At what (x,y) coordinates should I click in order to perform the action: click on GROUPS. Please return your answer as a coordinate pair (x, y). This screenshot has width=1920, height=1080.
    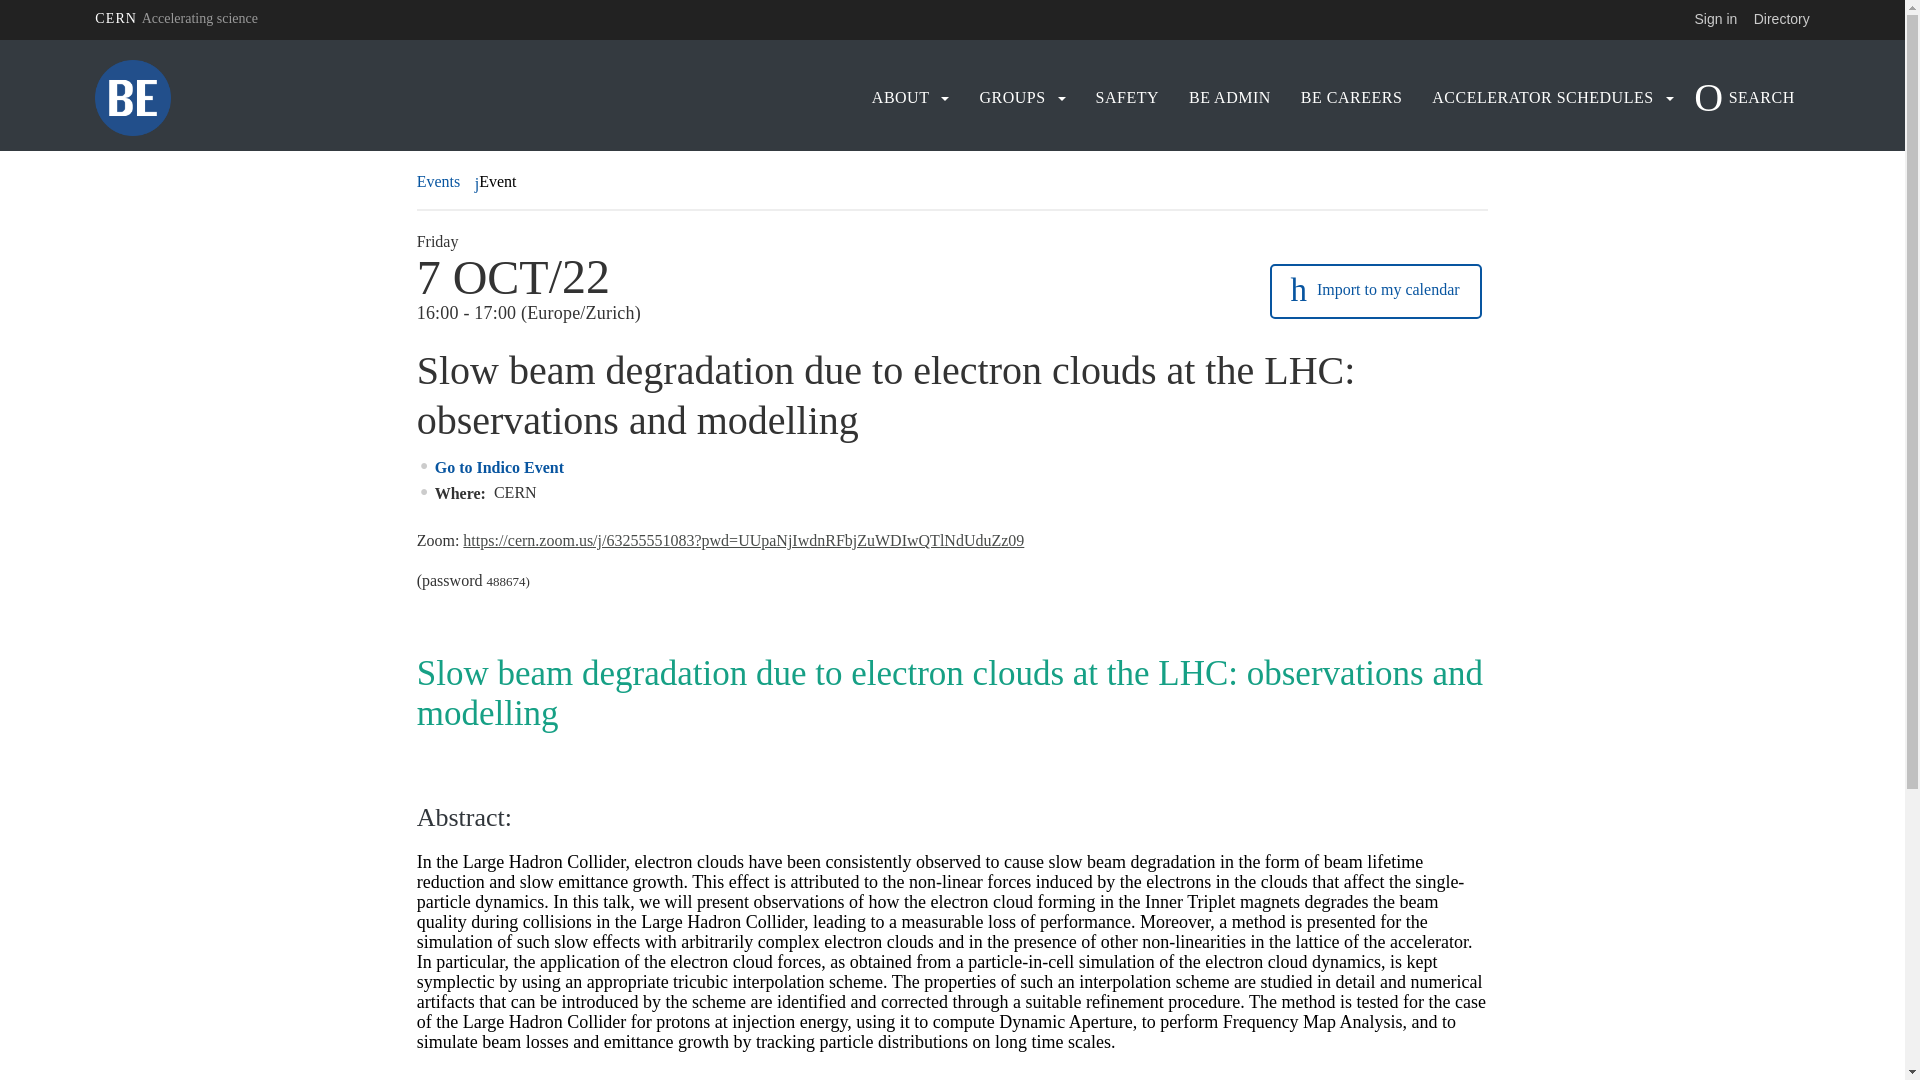
    Looking at the image, I should click on (1012, 98).